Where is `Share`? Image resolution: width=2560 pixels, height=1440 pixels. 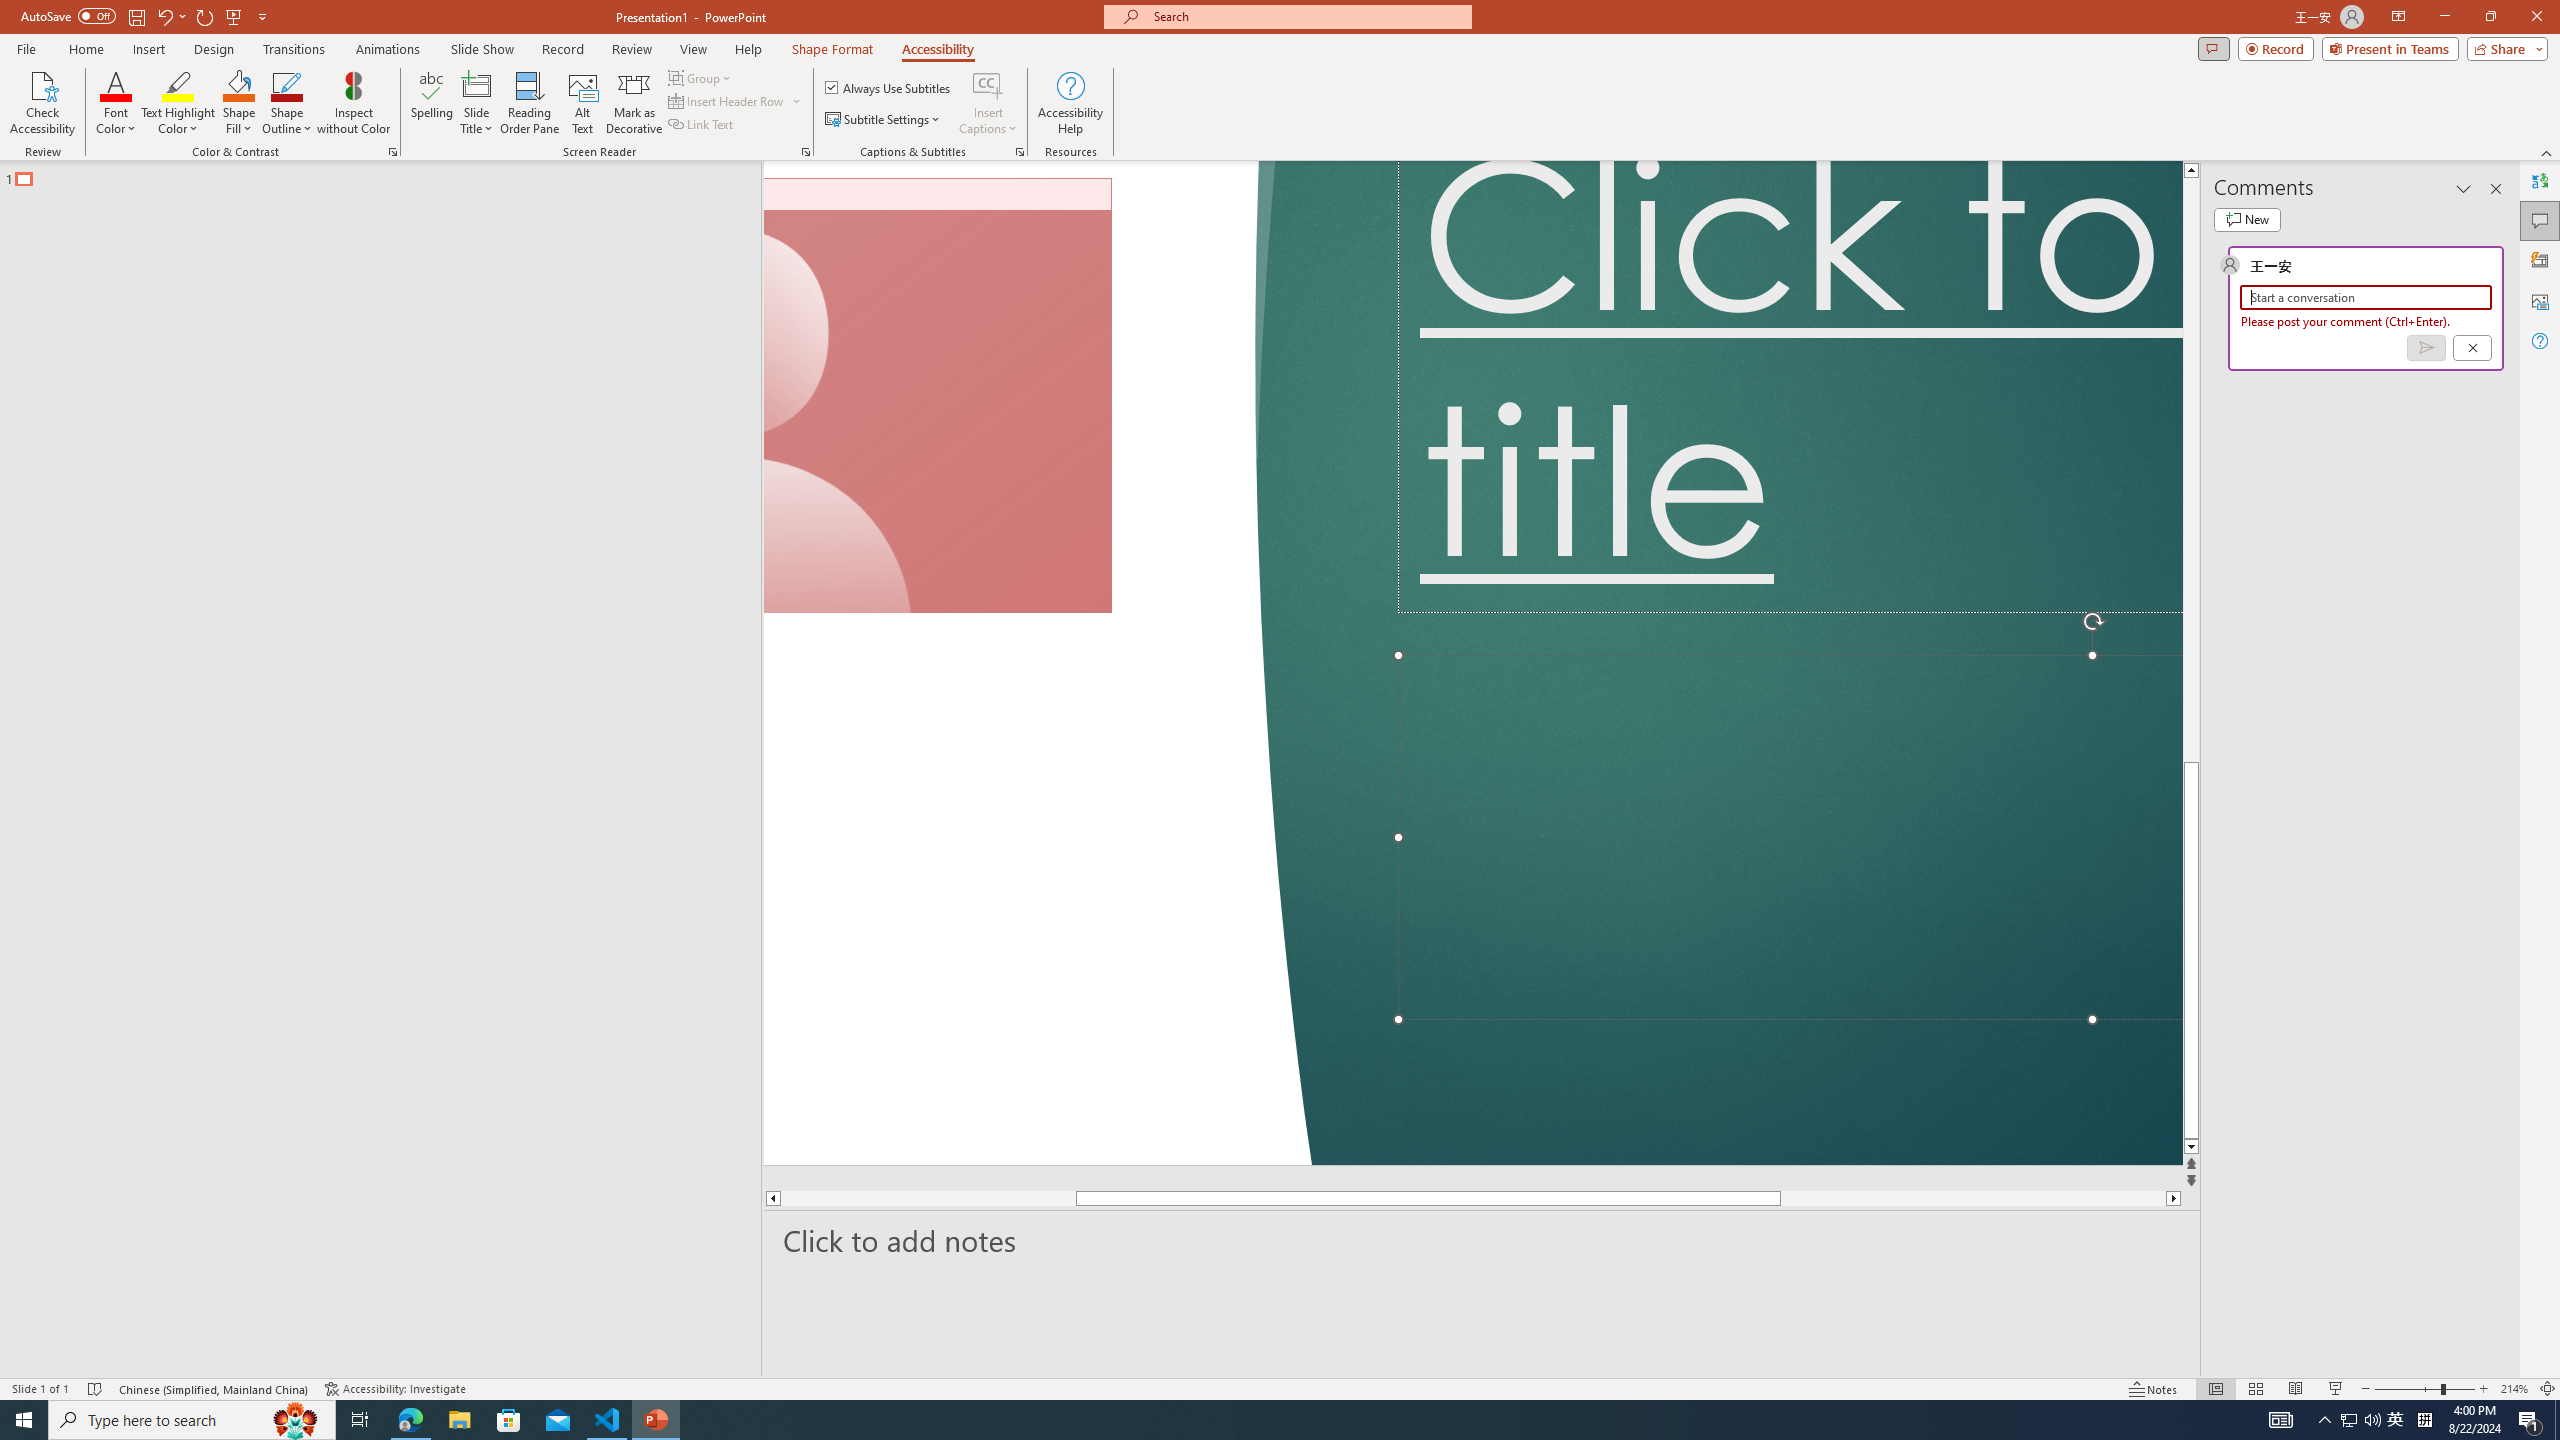
Share is located at coordinates (2490, 84).